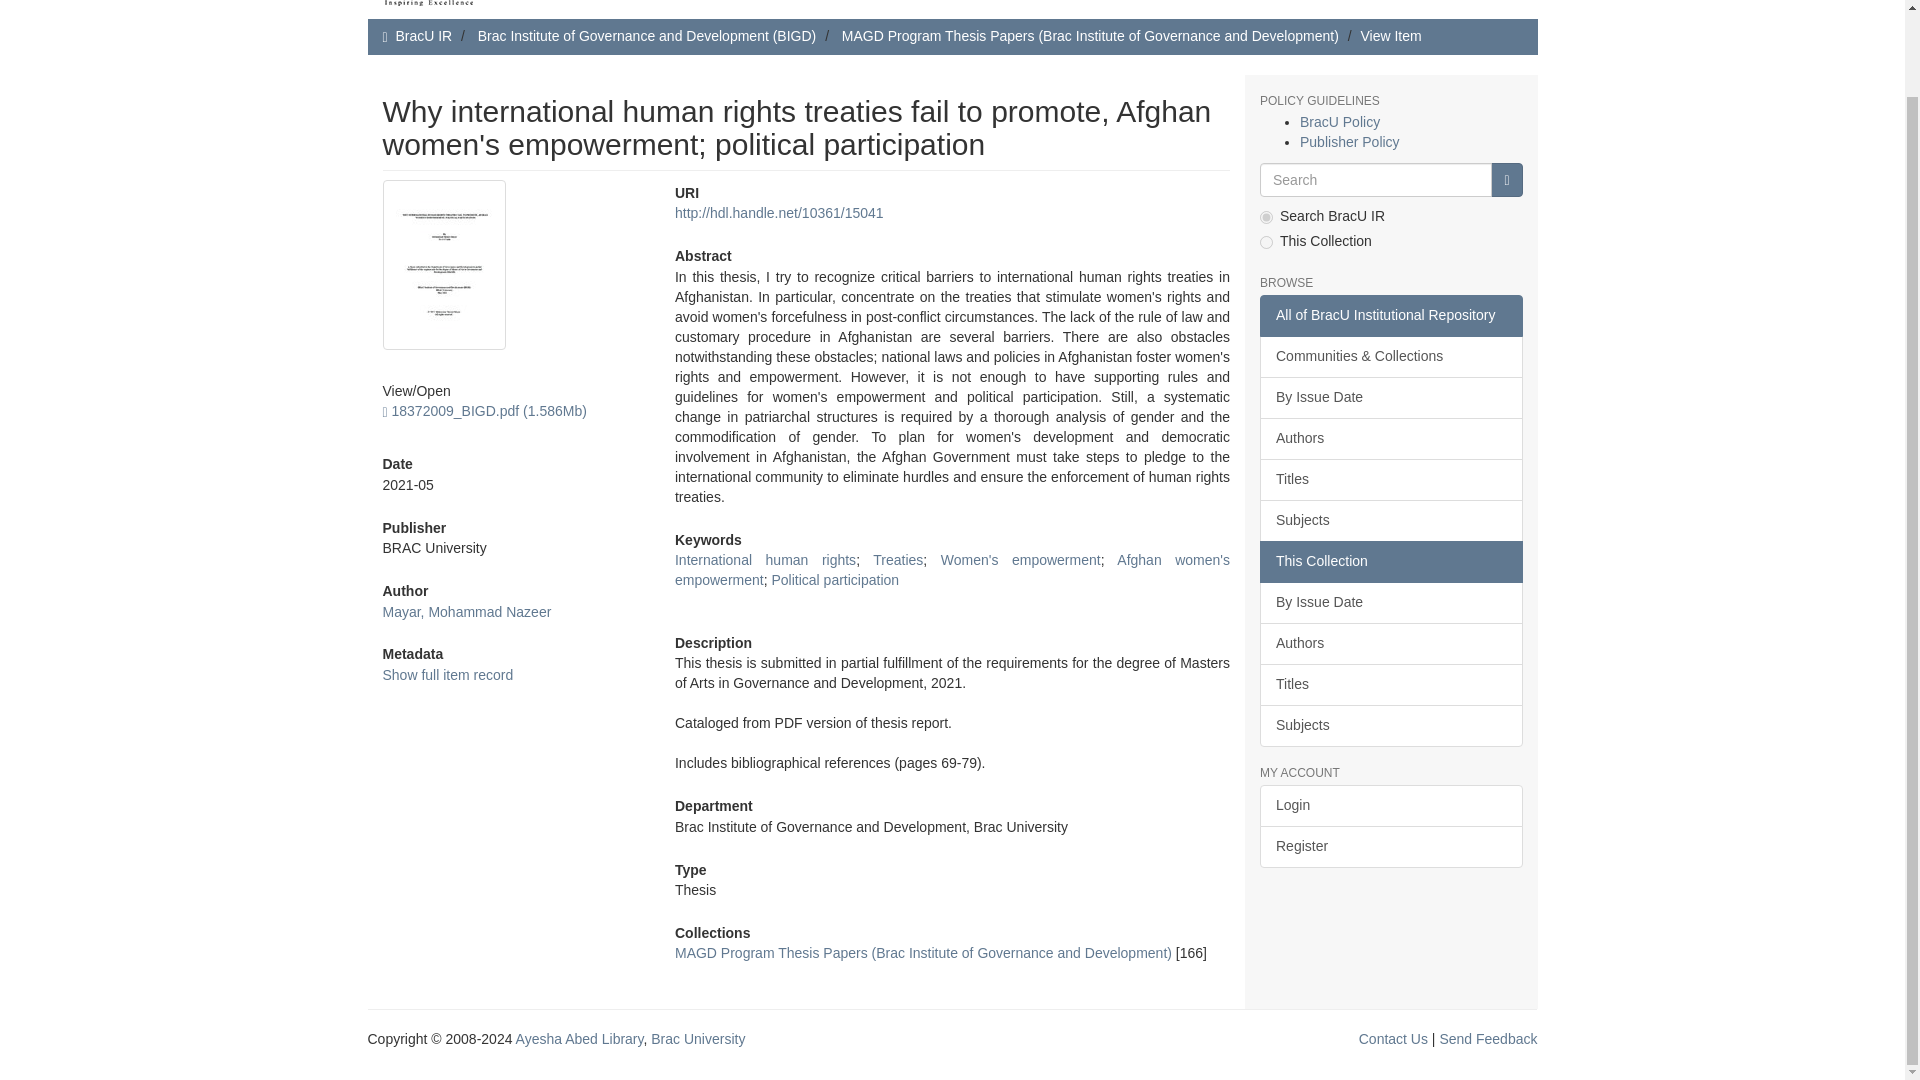 The image size is (1920, 1080). Describe the element at coordinates (447, 674) in the screenshot. I see `Show full item record` at that location.